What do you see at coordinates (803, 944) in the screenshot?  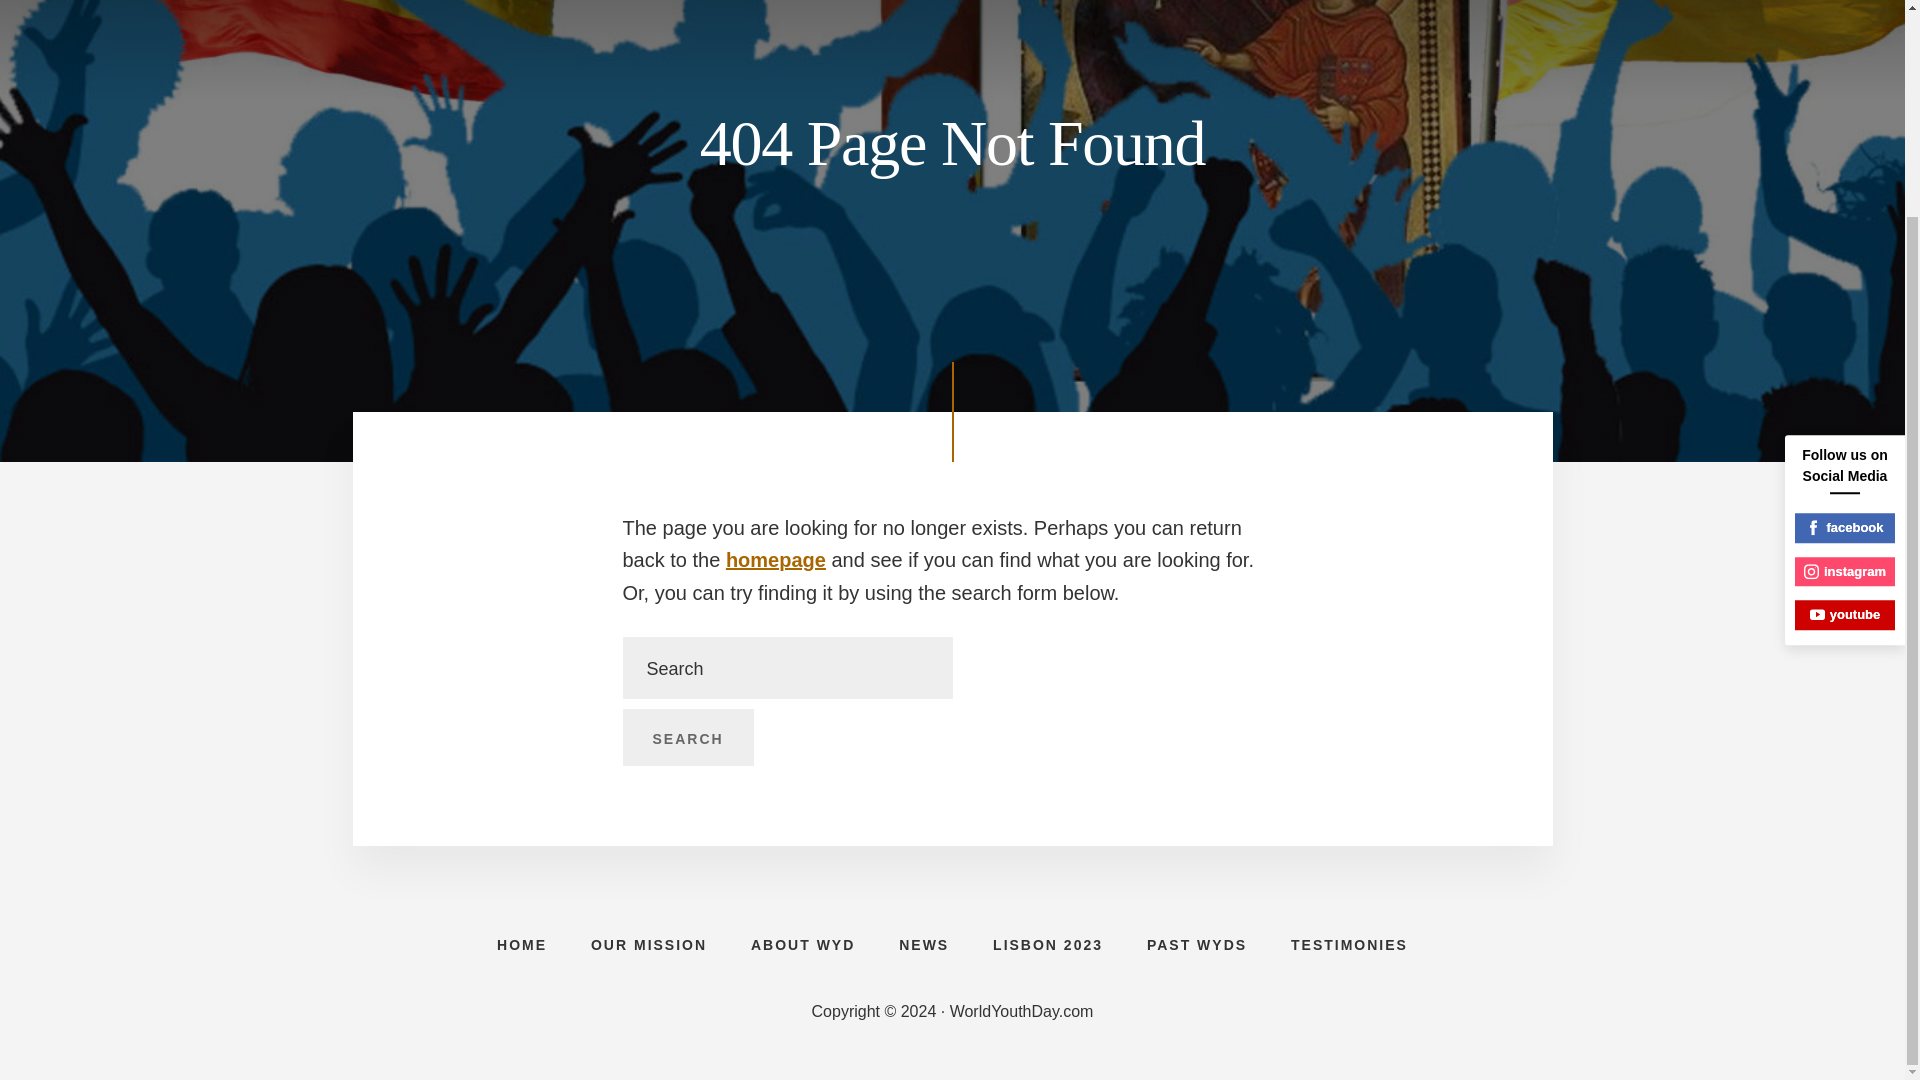 I see `ABOUT WYD` at bounding box center [803, 944].